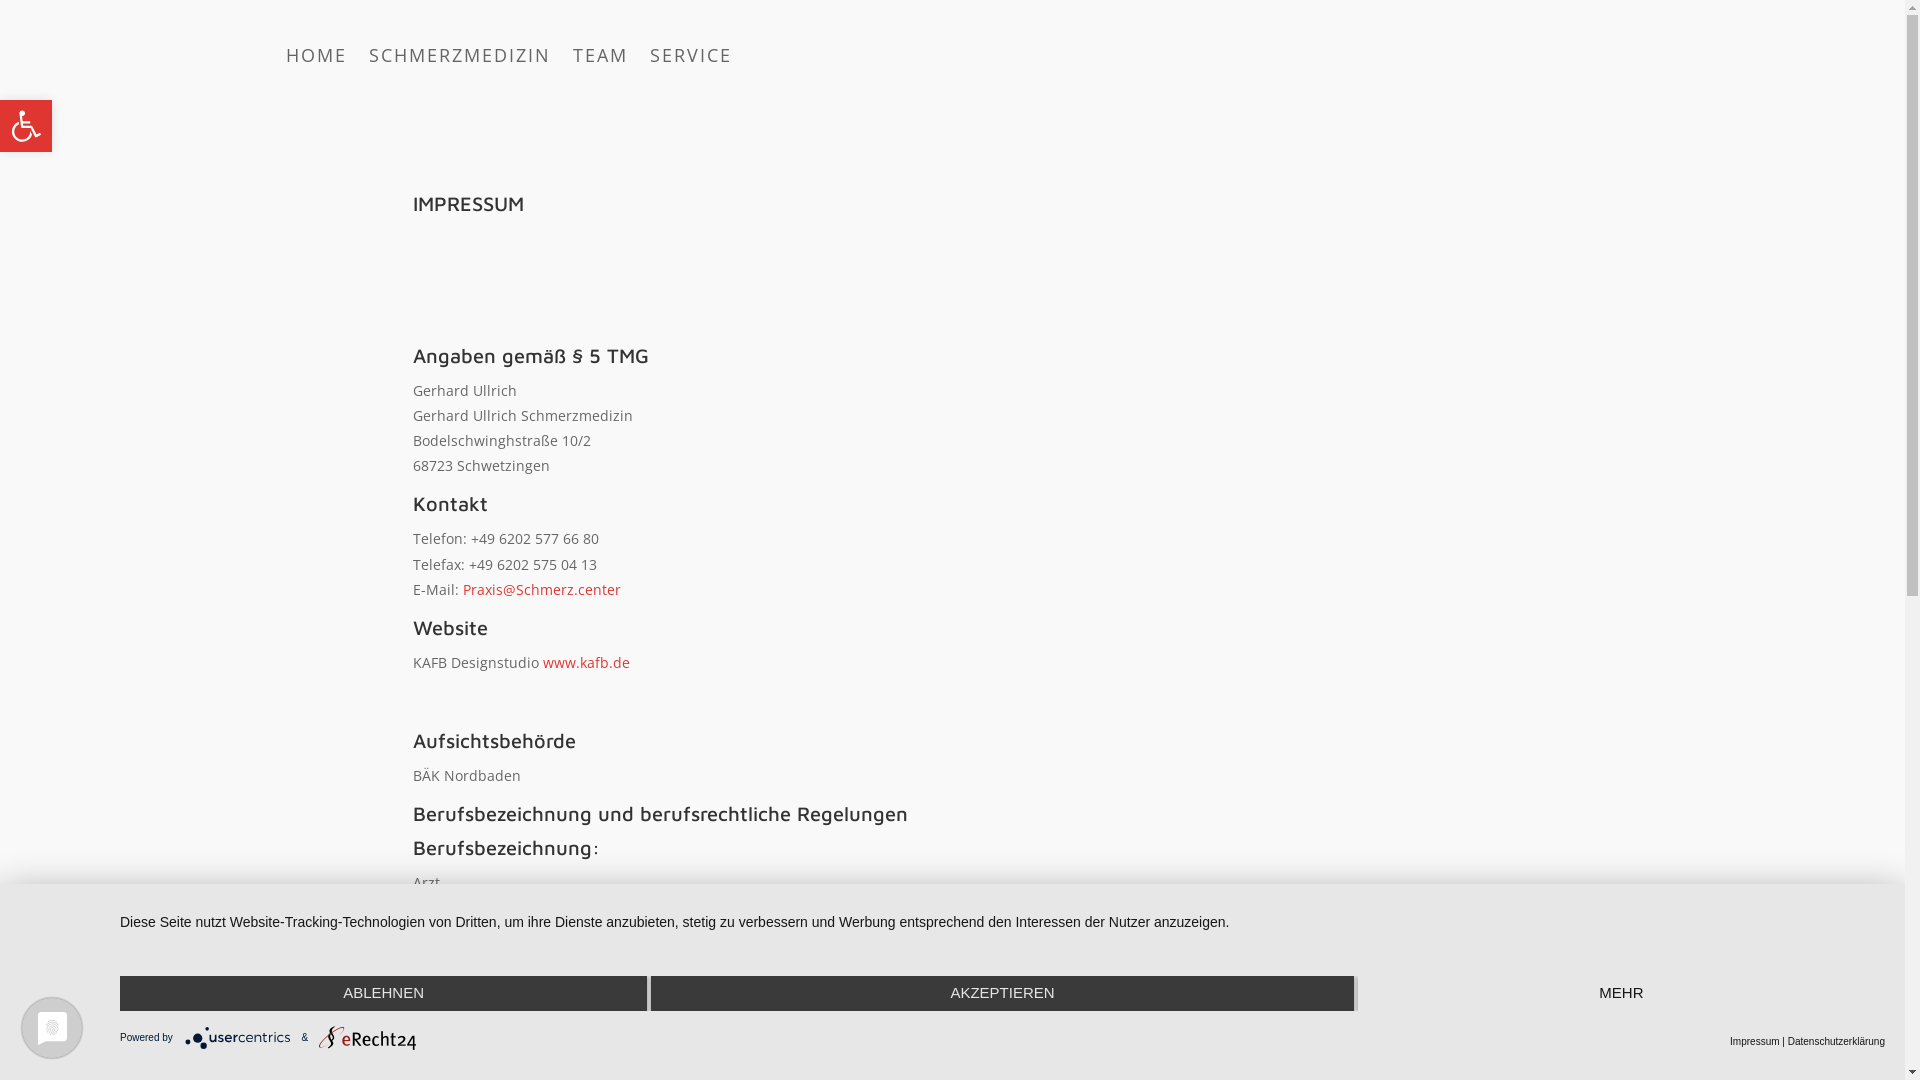 The image size is (1920, 1080). What do you see at coordinates (384, 994) in the screenshot?
I see `ABLEHNEN` at bounding box center [384, 994].